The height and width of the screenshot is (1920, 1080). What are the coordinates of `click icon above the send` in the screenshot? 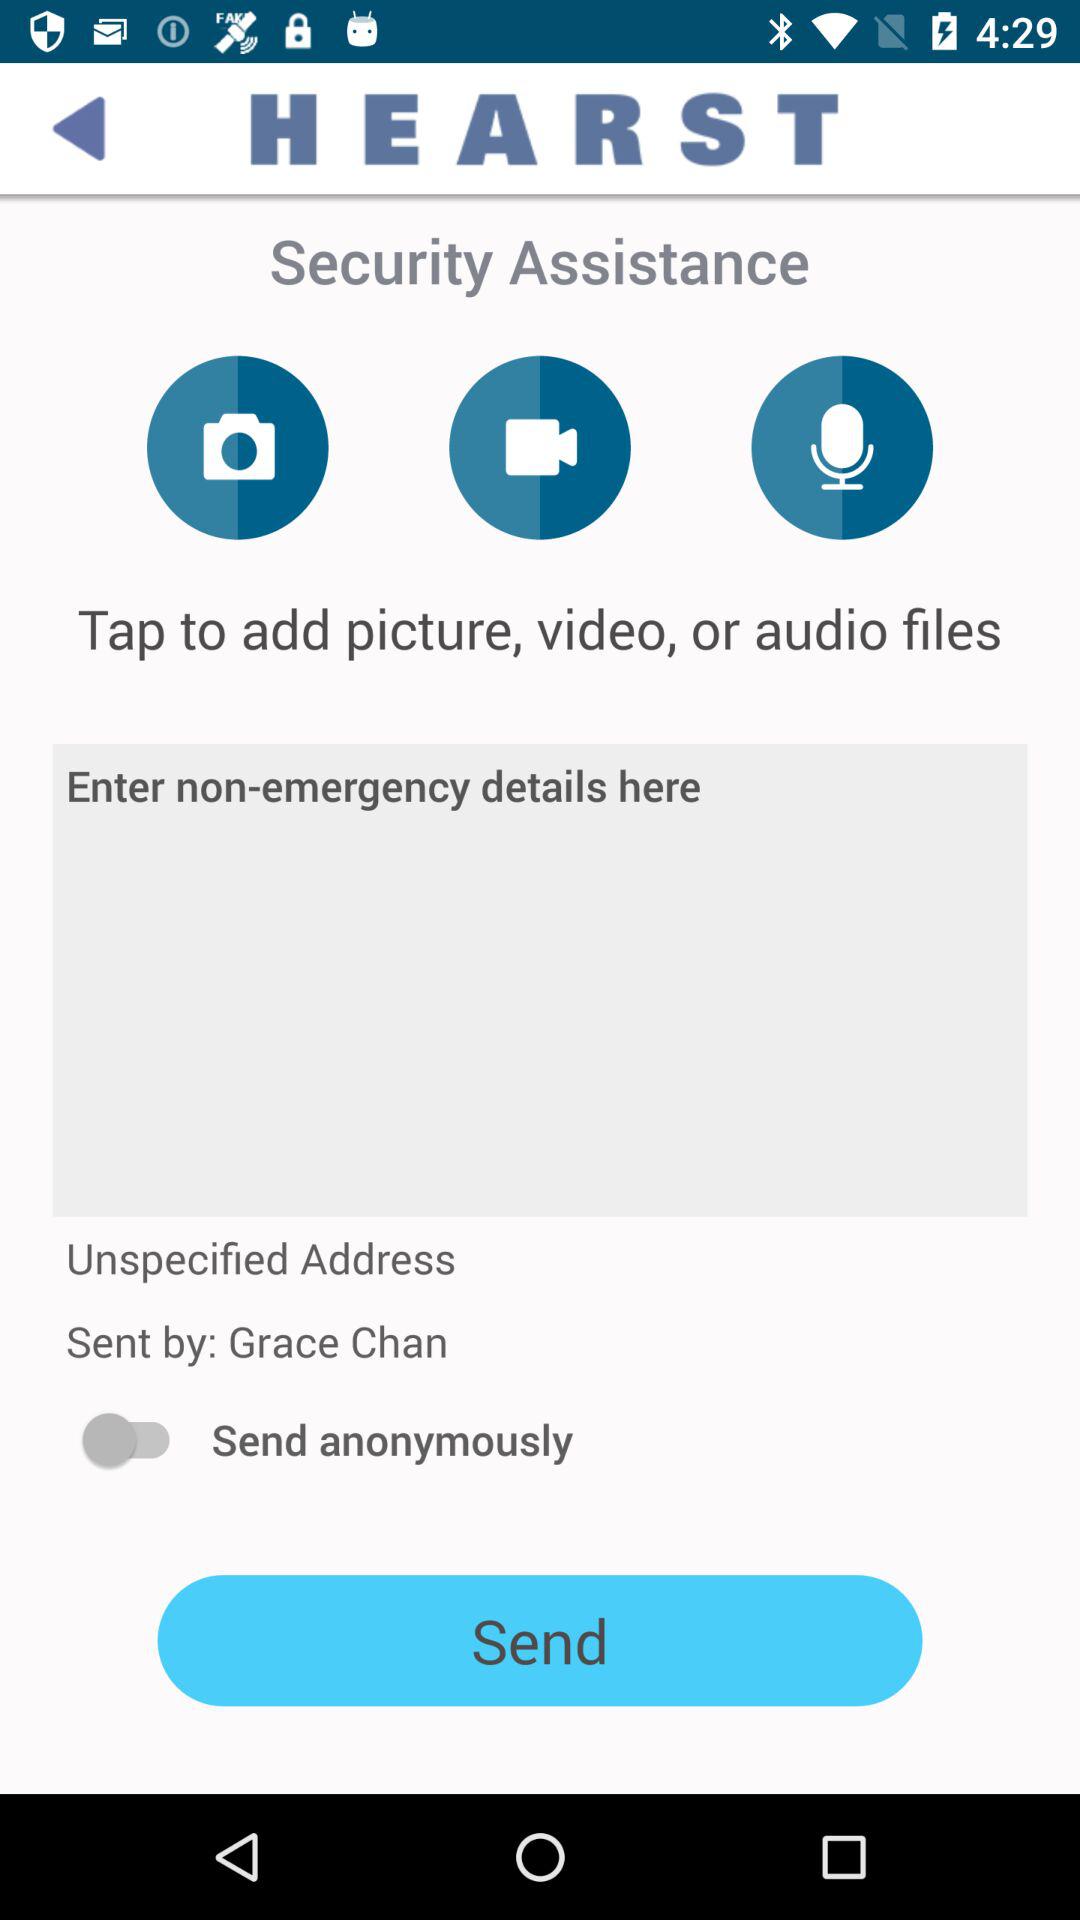 It's located at (136, 1439).